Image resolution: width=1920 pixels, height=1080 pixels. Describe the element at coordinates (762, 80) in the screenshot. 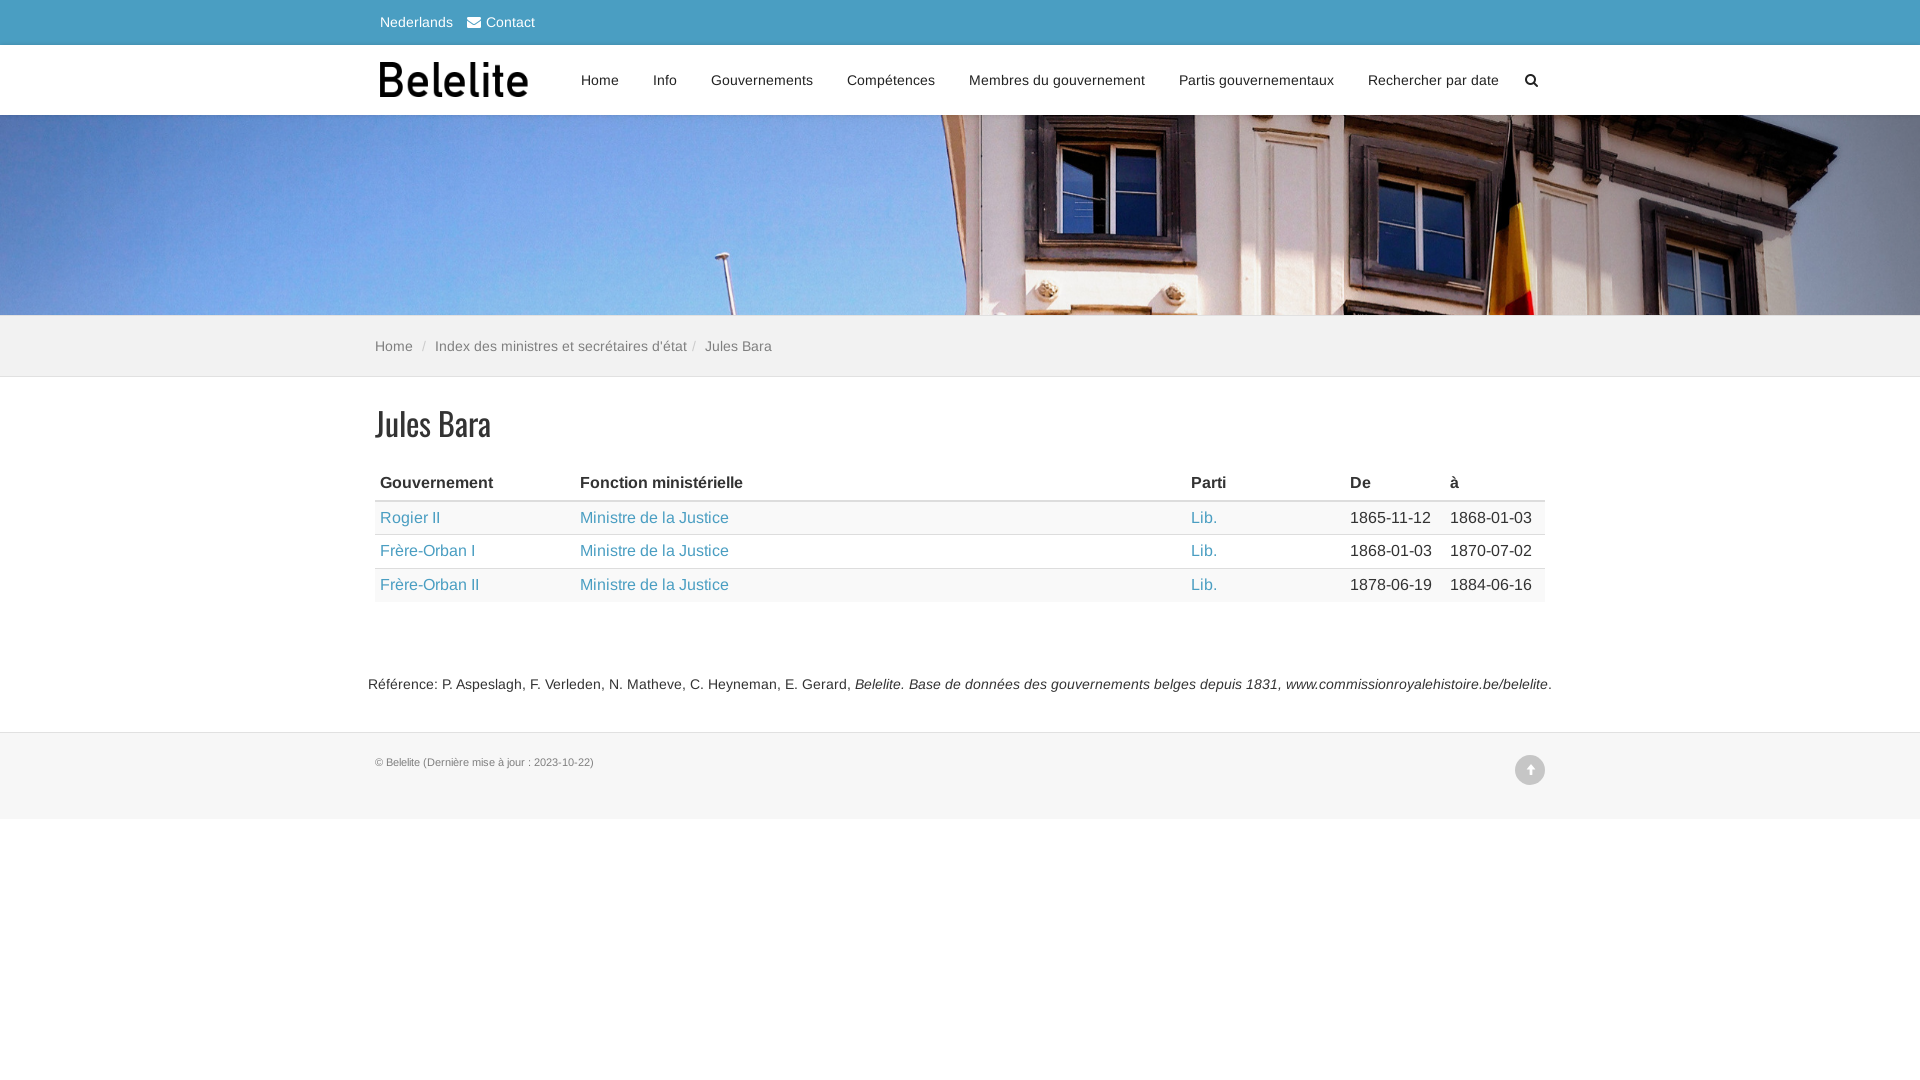

I see `Gouvernements` at that location.